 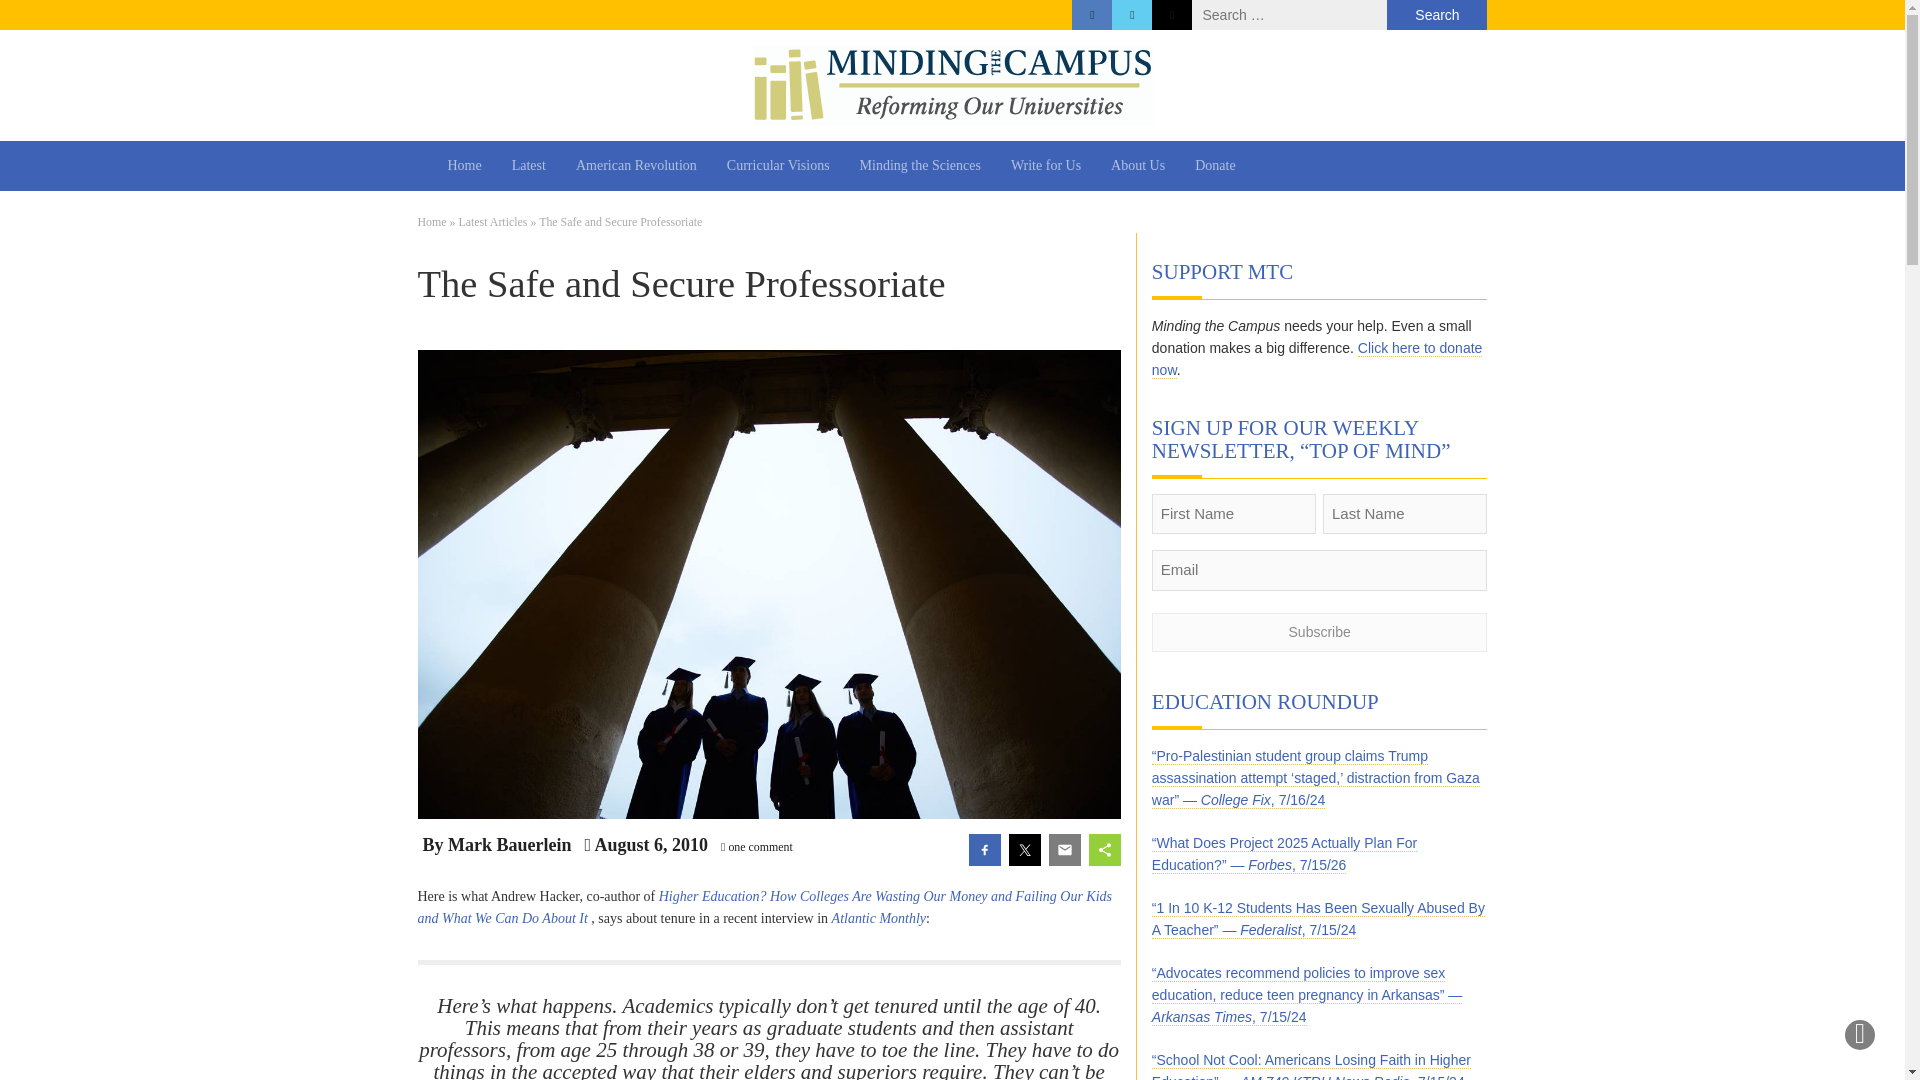 What do you see at coordinates (920, 166) in the screenshot?
I see `Minding the Sciences` at bounding box center [920, 166].